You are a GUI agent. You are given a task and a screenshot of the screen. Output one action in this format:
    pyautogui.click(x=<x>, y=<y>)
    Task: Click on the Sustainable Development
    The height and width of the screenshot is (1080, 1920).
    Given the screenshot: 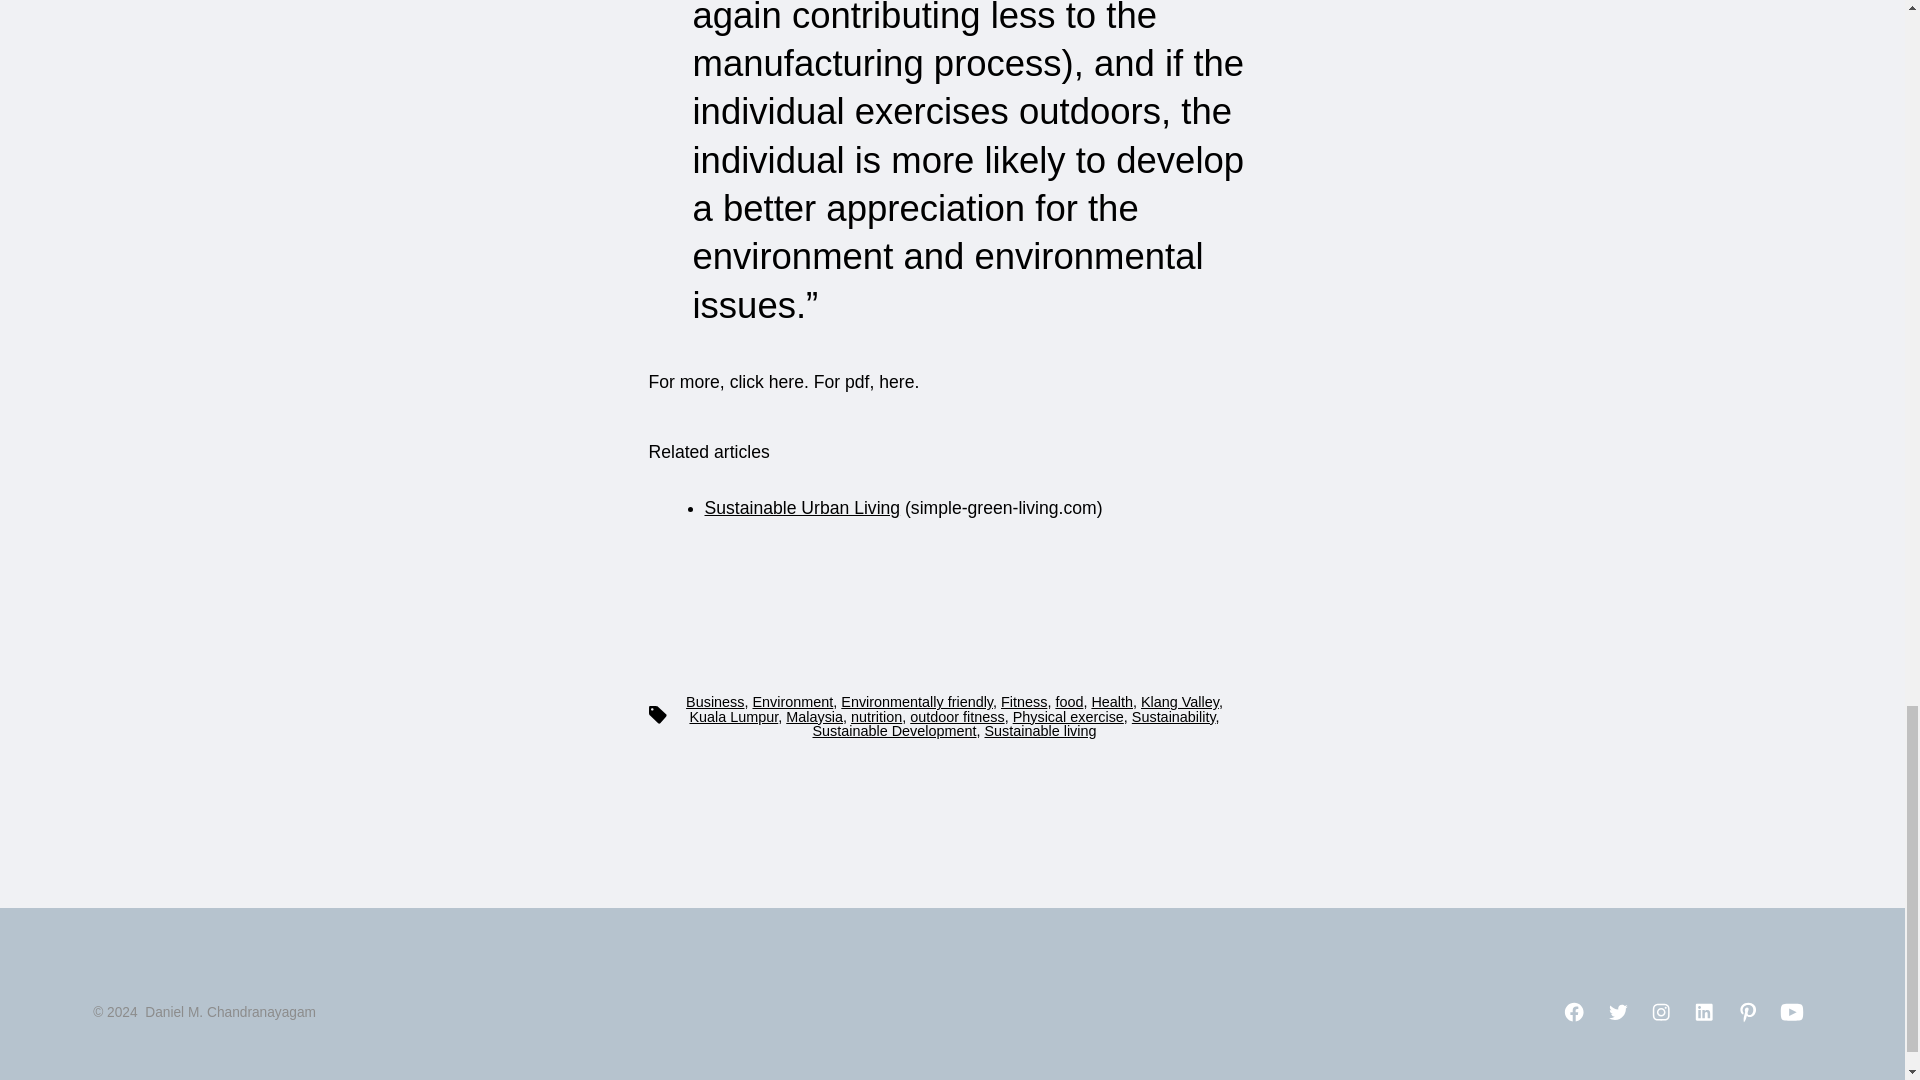 What is the action you would take?
    pyautogui.click(x=894, y=730)
    